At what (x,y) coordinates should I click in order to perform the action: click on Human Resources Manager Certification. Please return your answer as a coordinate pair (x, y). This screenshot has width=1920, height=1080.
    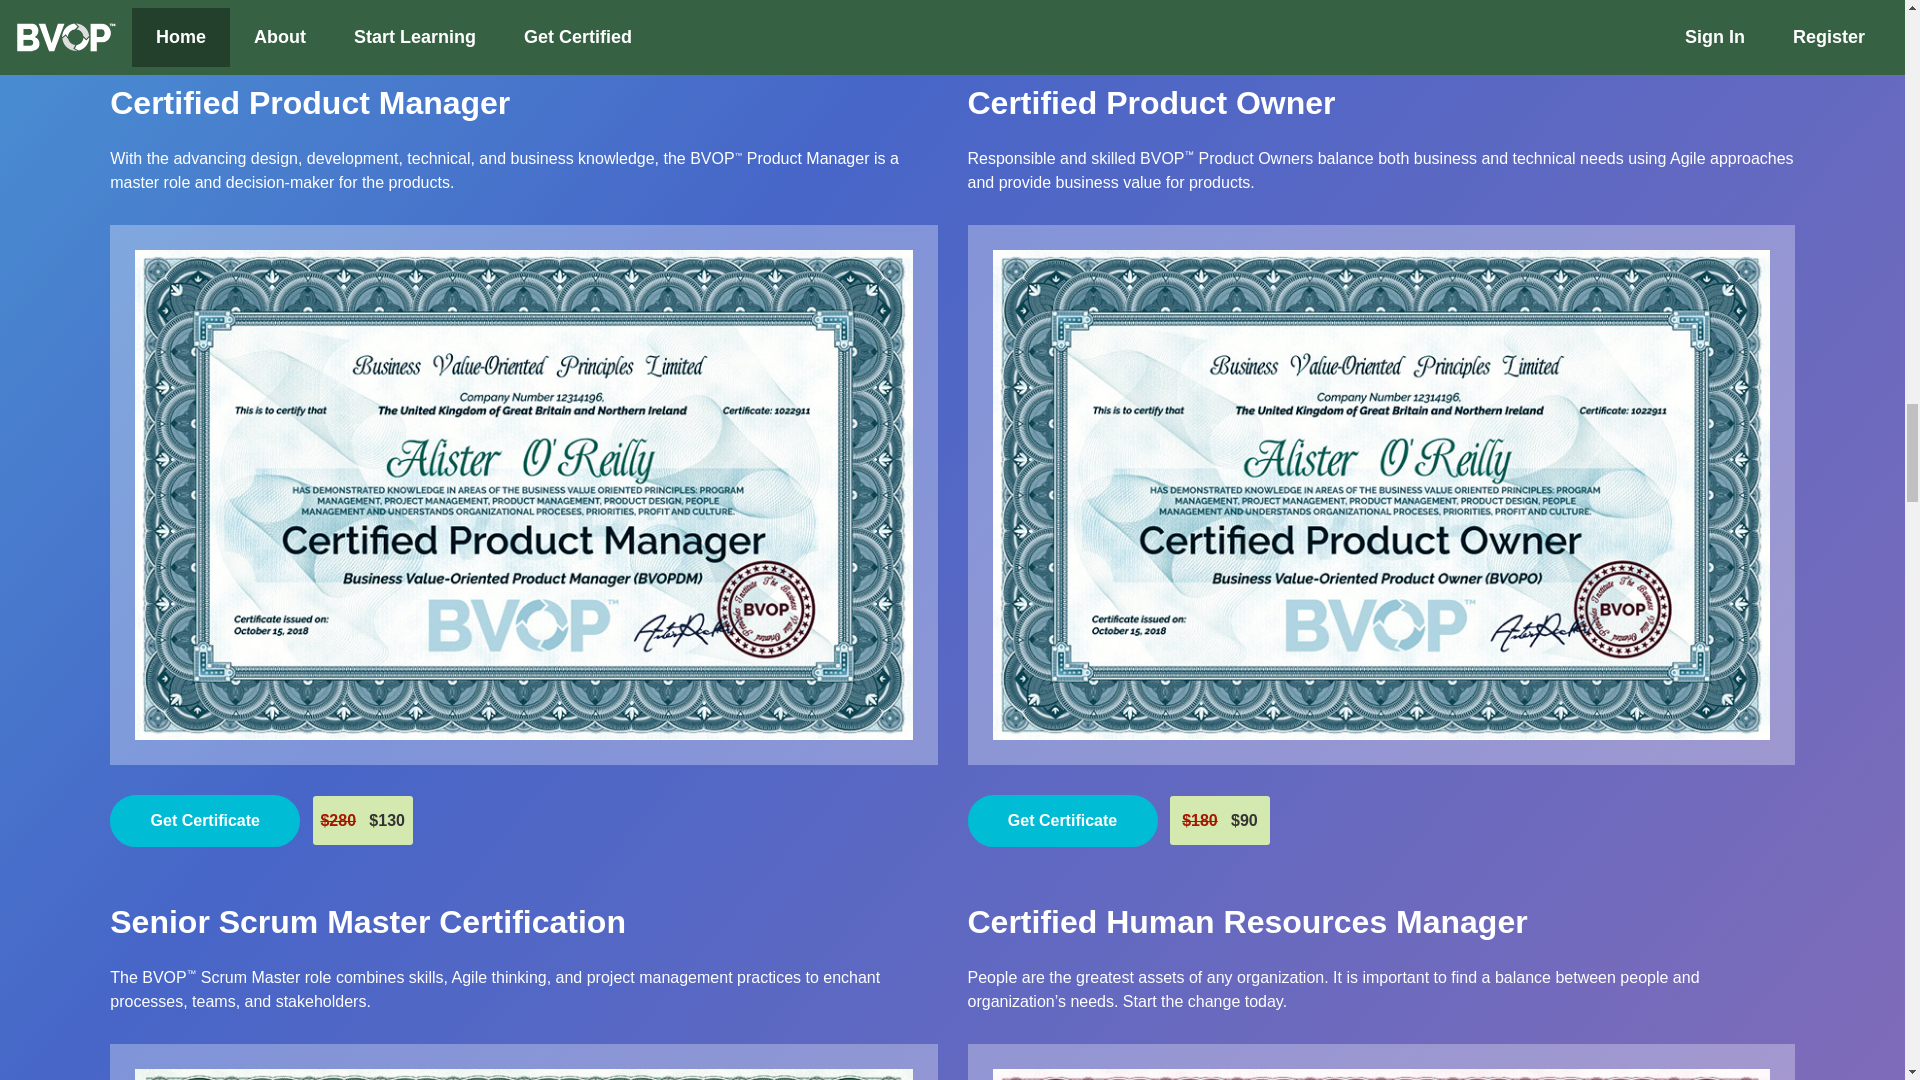
    Looking at the image, I should click on (1248, 921).